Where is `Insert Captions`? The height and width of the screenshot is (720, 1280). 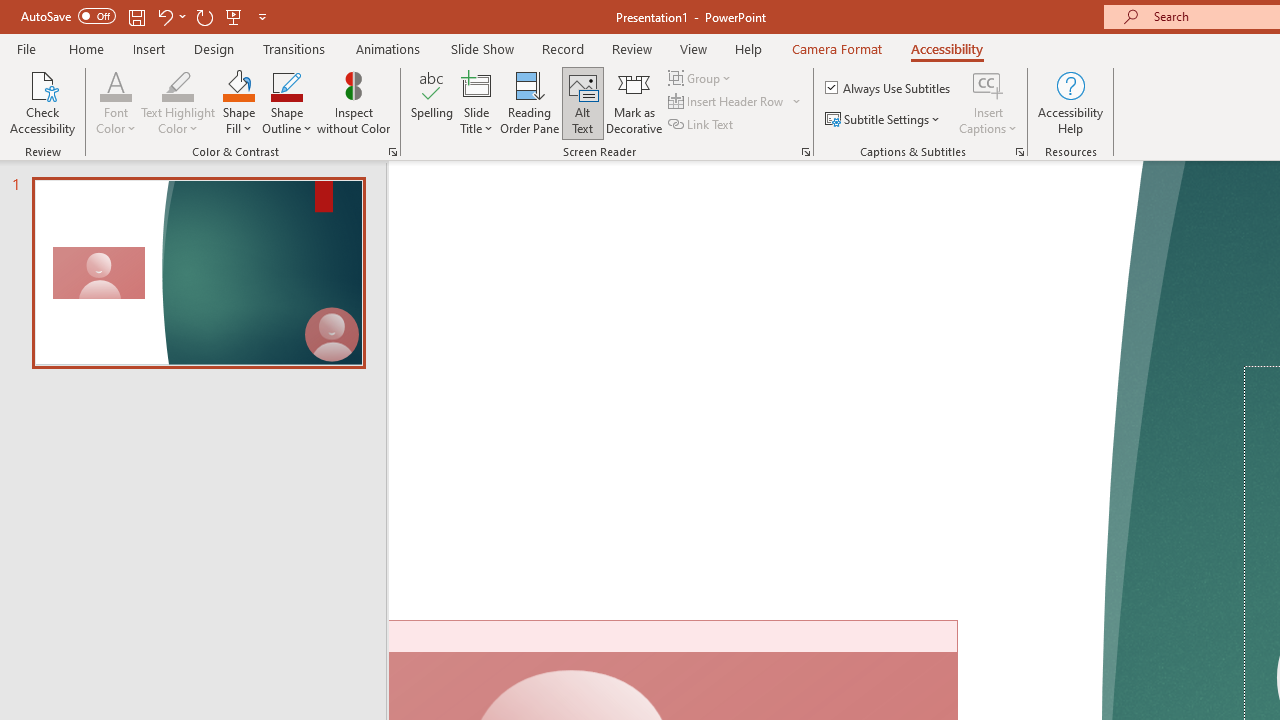
Insert Captions is located at coordinates (988, 102).